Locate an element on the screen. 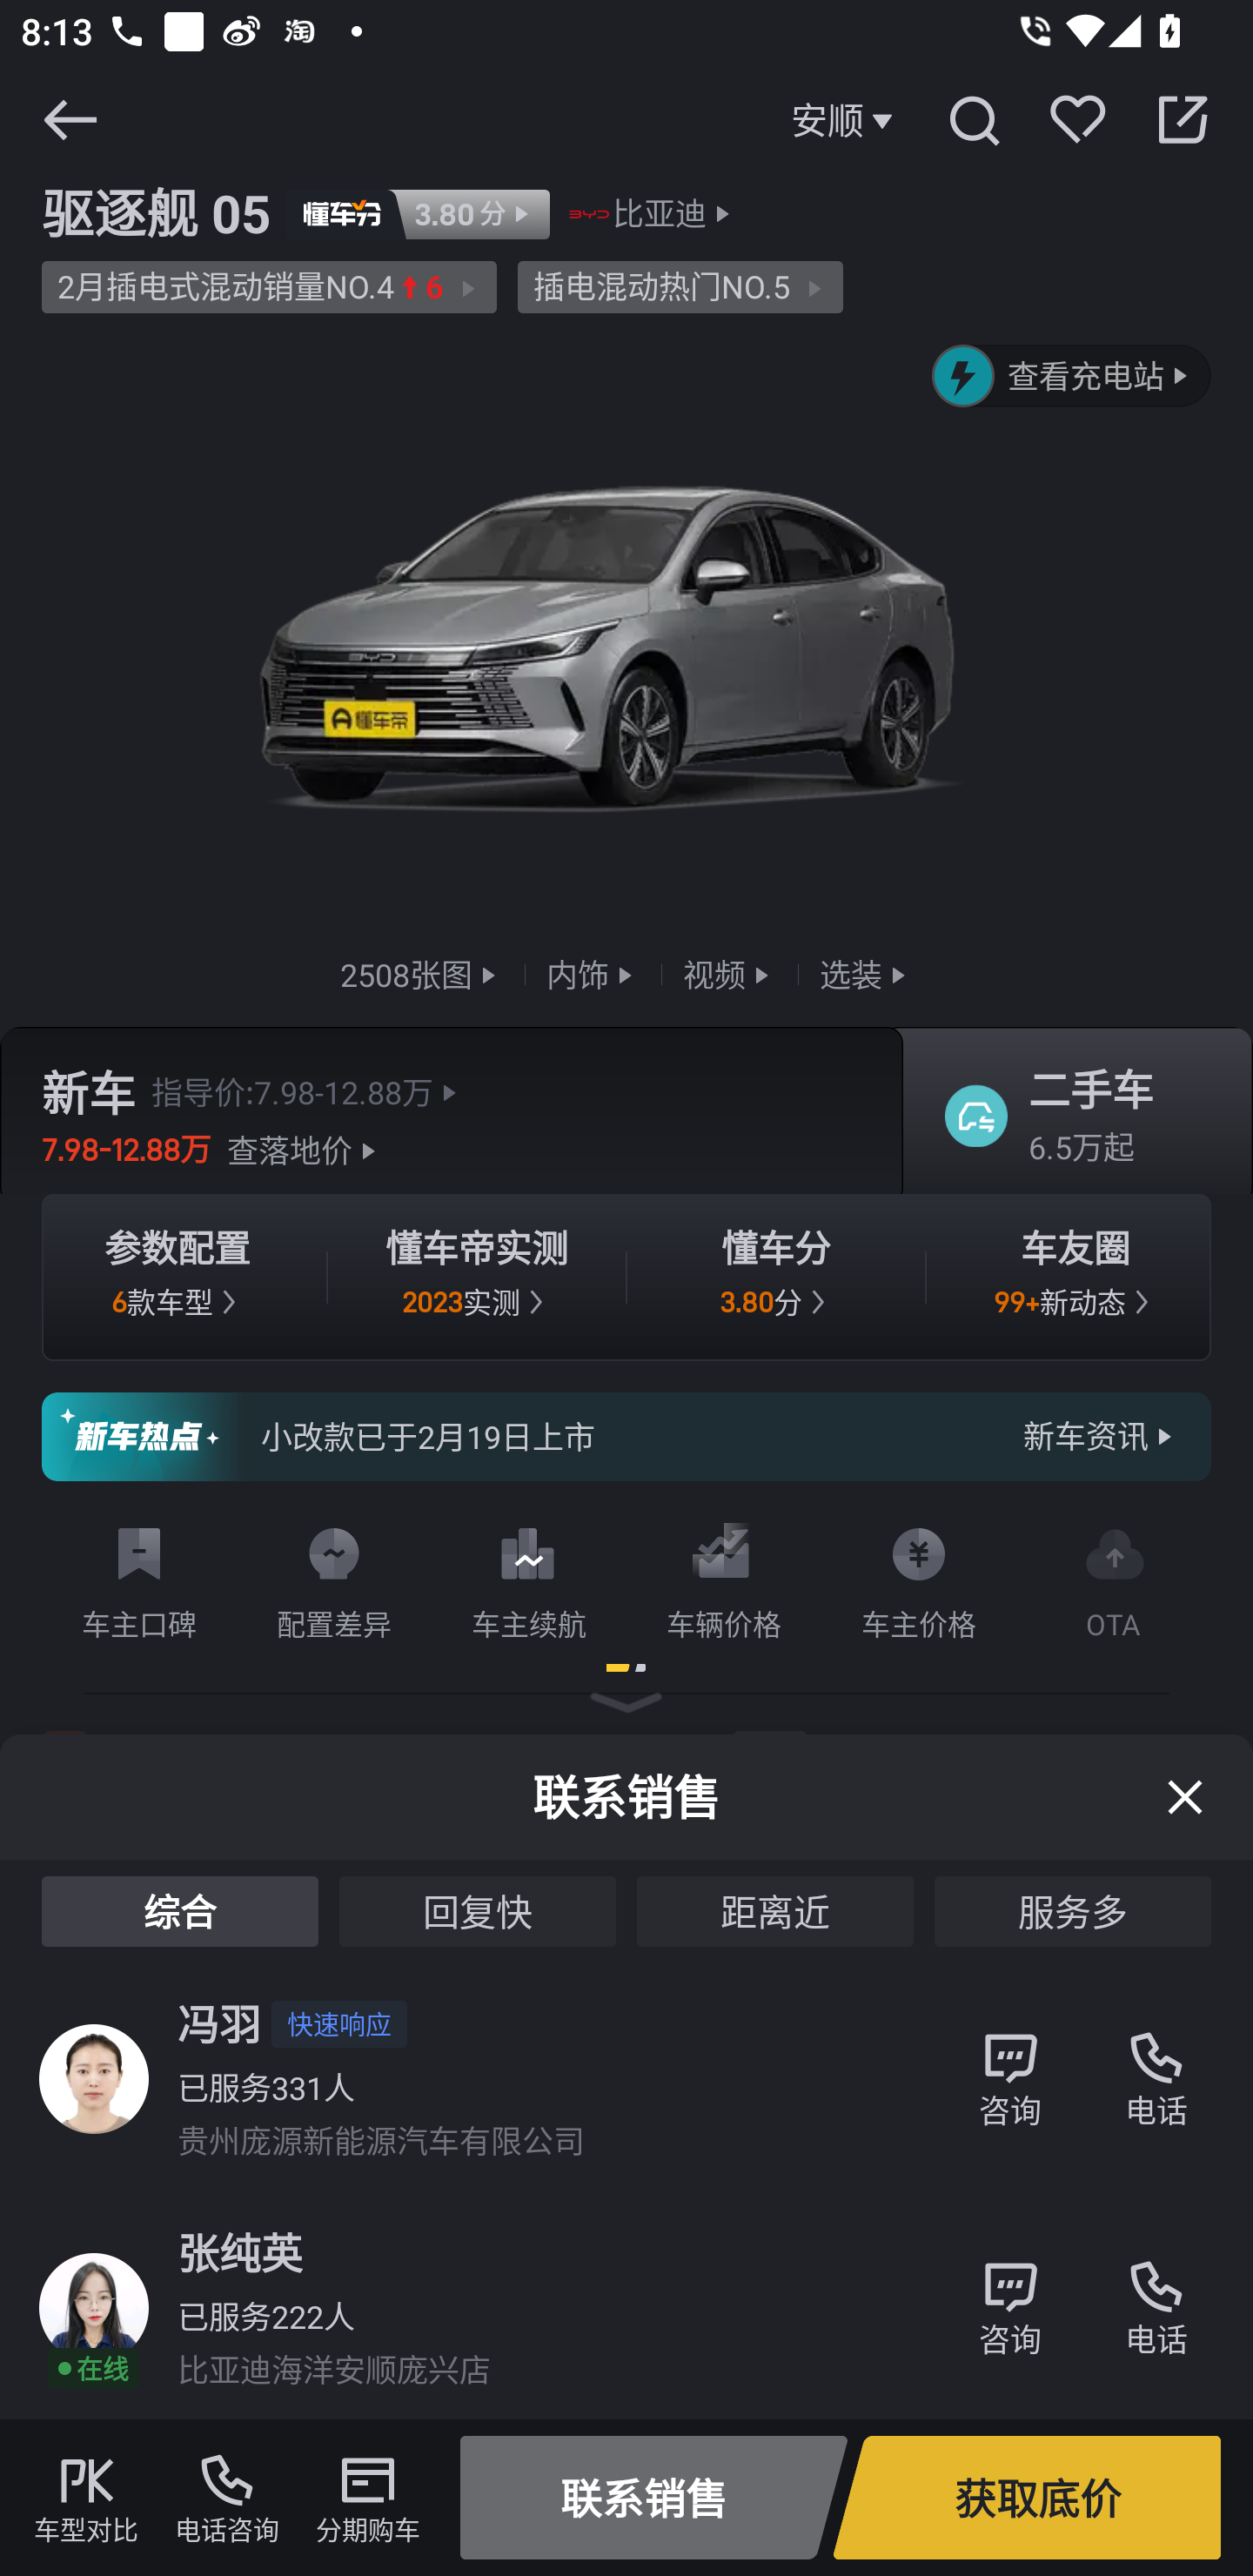 The image size is (1253, 2576).  咨询 is located at coordinates (1009, 2063).